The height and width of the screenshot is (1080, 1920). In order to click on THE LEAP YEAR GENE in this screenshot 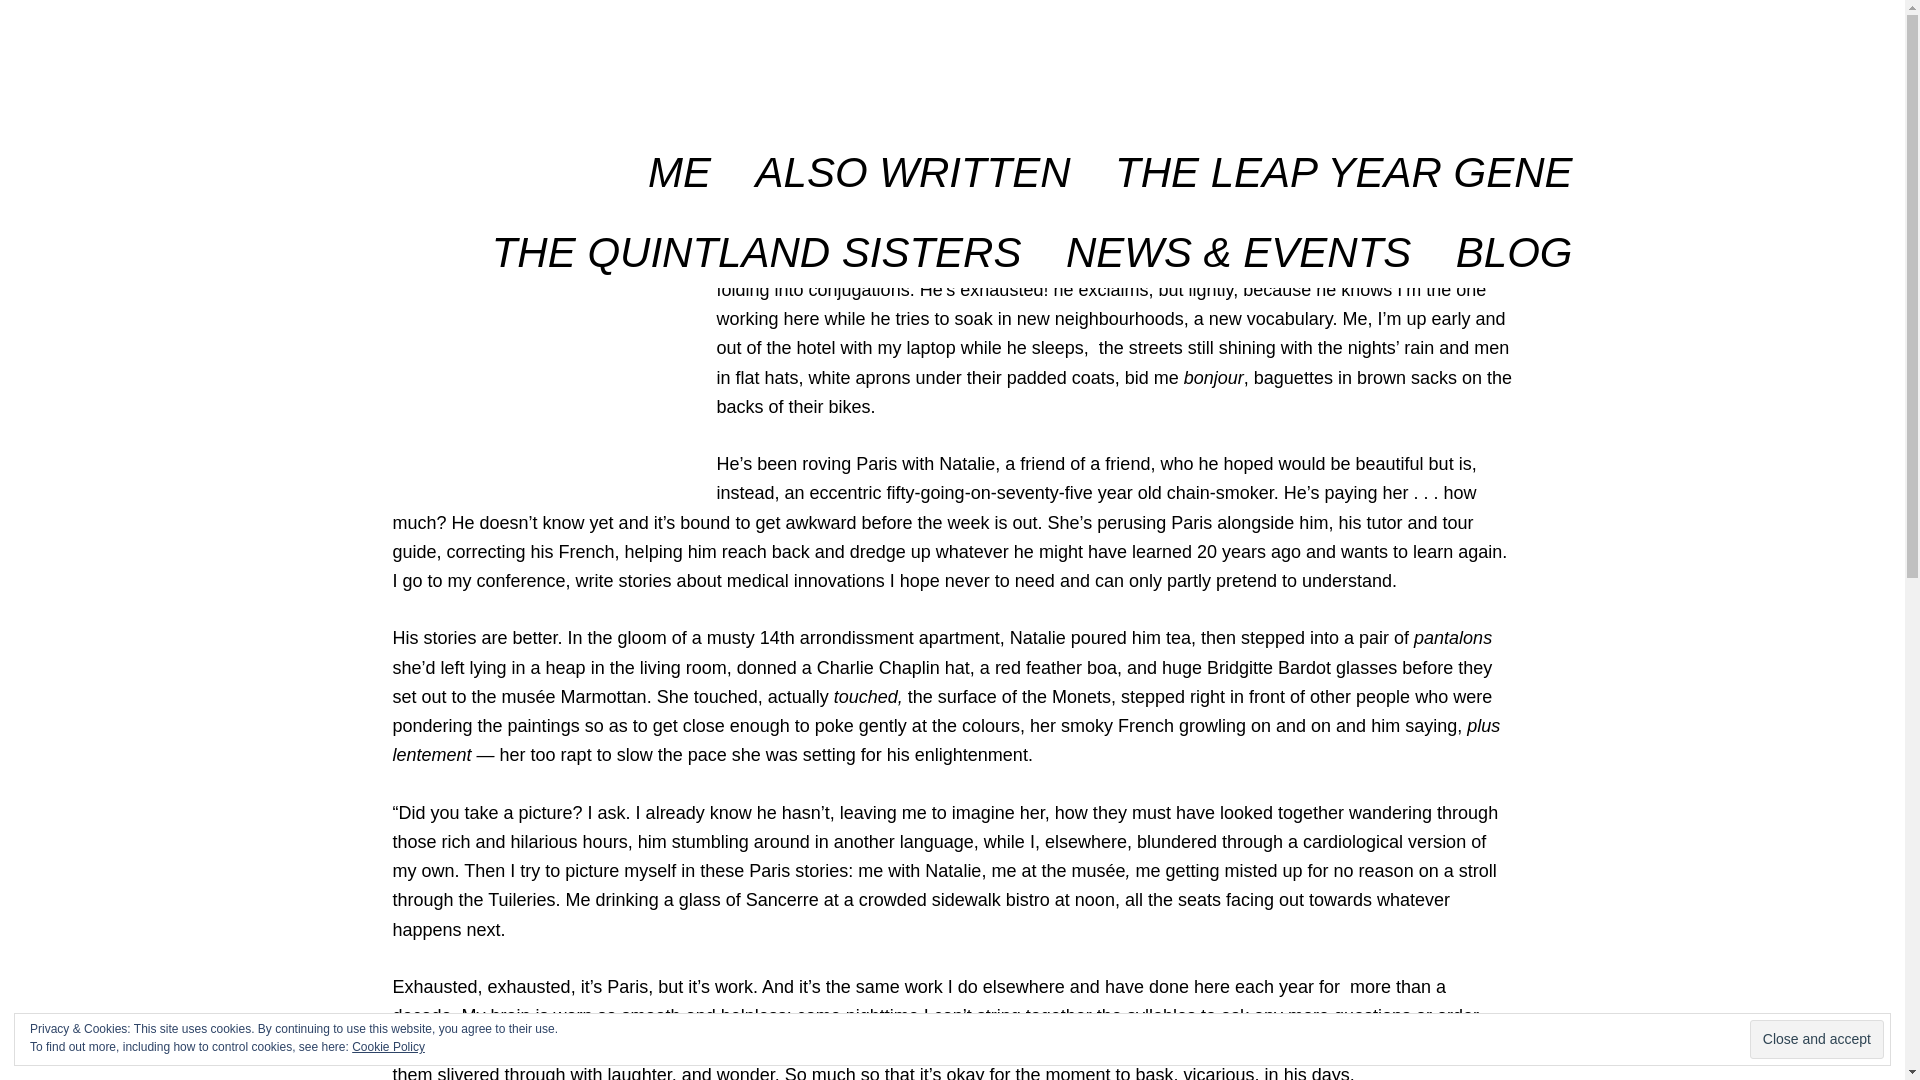, I will do `click(1344, 159)`.